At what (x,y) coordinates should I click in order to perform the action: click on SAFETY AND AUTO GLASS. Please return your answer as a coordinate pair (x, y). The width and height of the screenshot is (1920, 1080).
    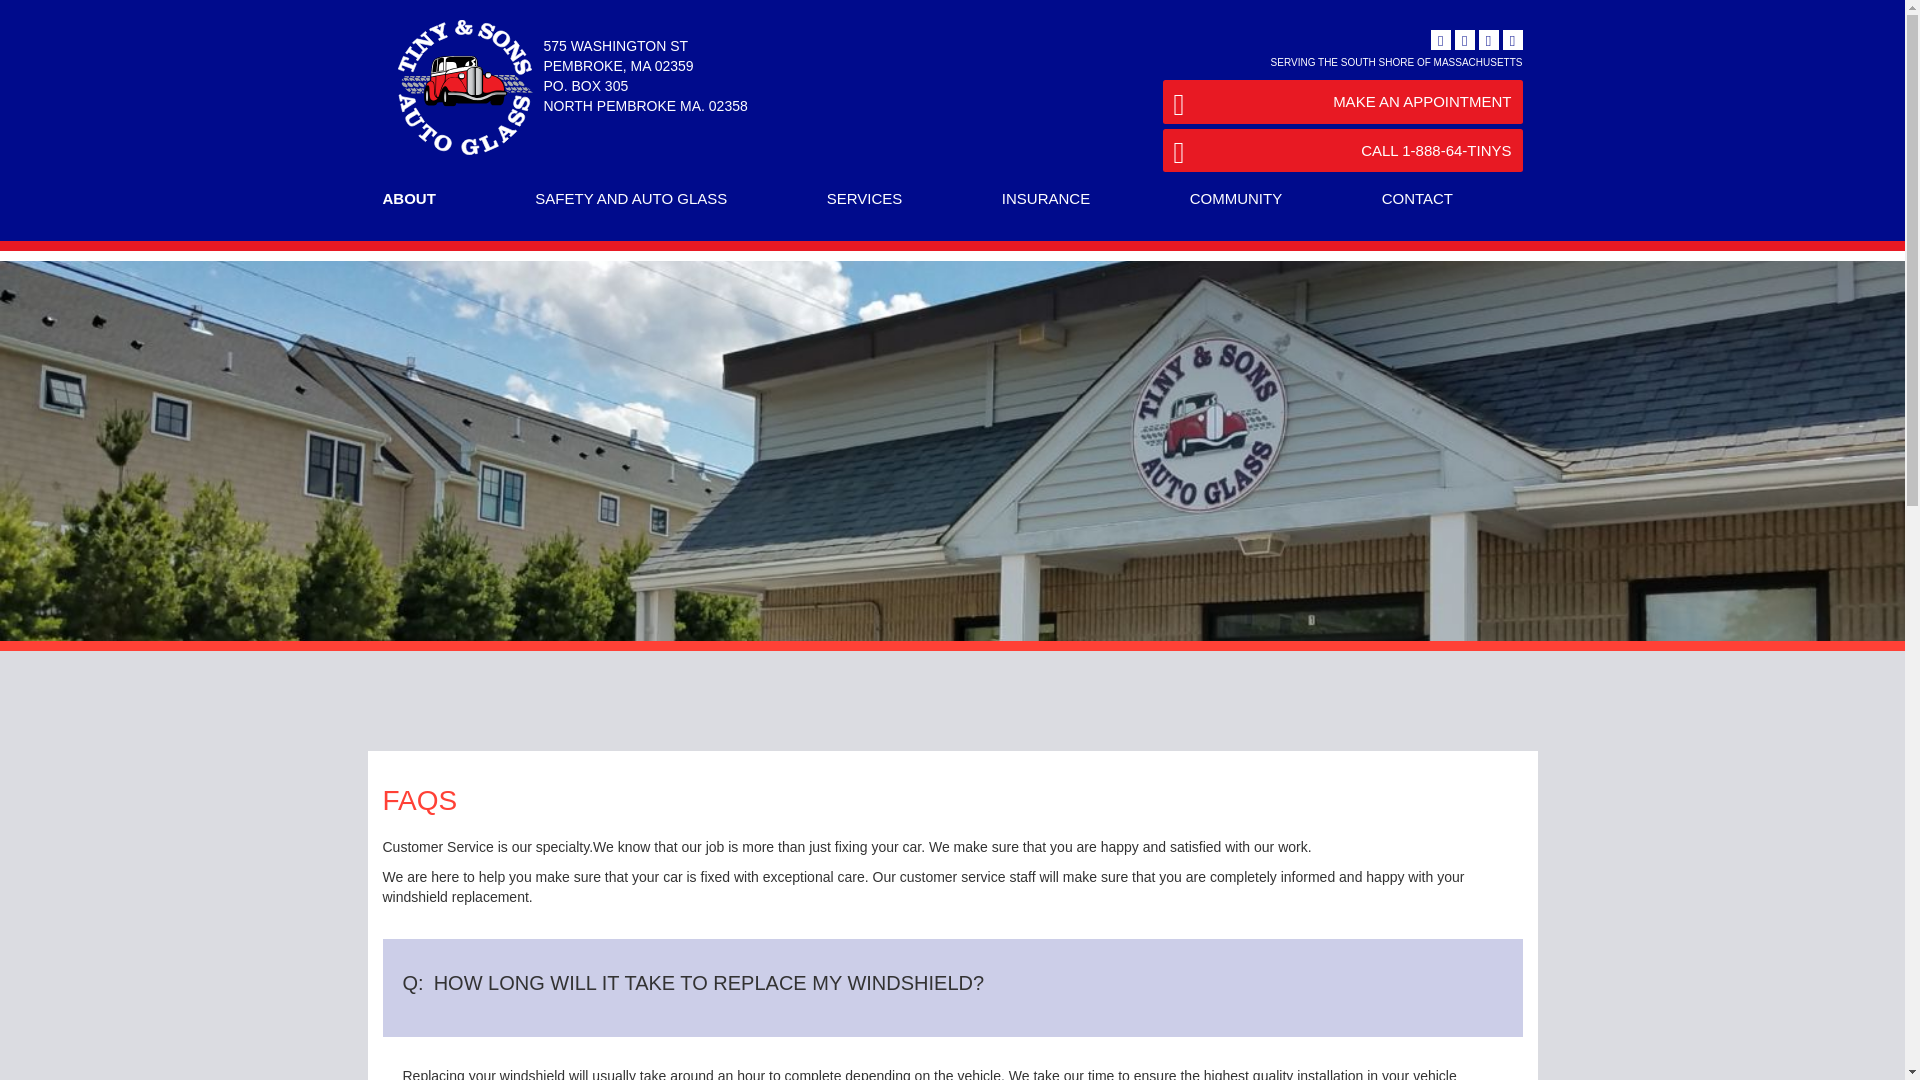
    Looking at the image, I should click on (630, 199).